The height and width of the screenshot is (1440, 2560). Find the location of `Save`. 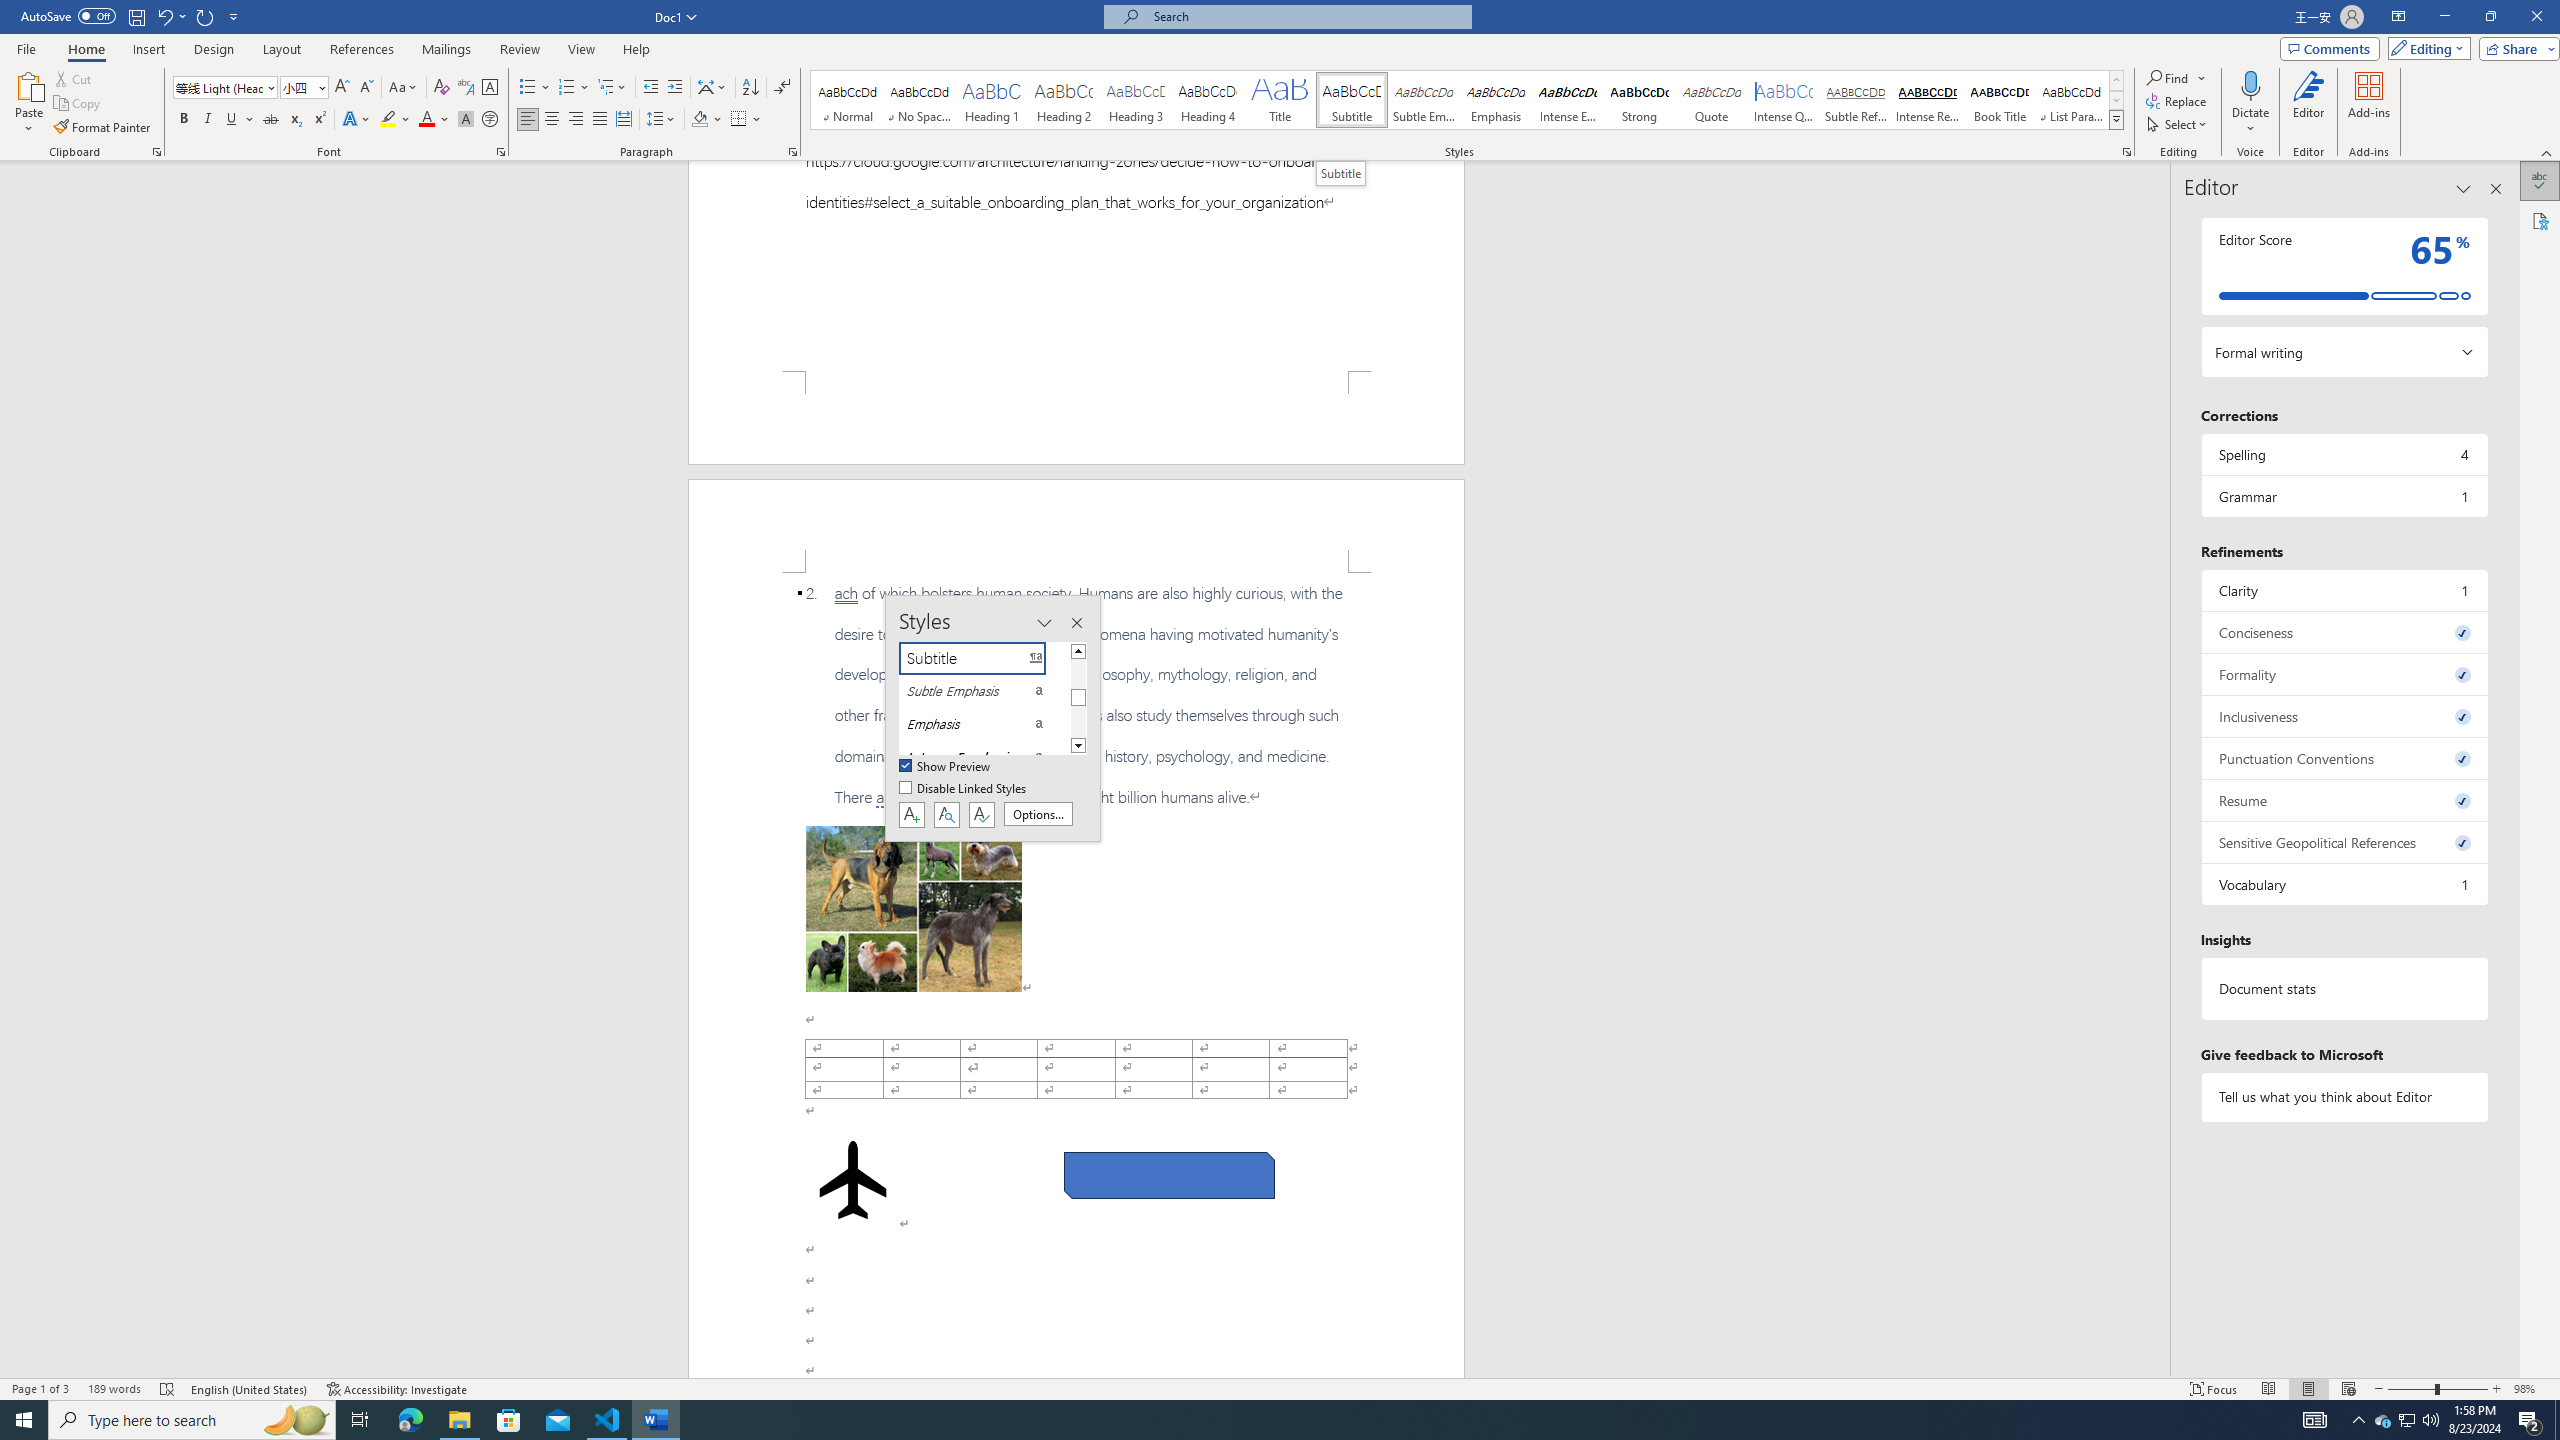

Save is located at coordinates (136, 16).